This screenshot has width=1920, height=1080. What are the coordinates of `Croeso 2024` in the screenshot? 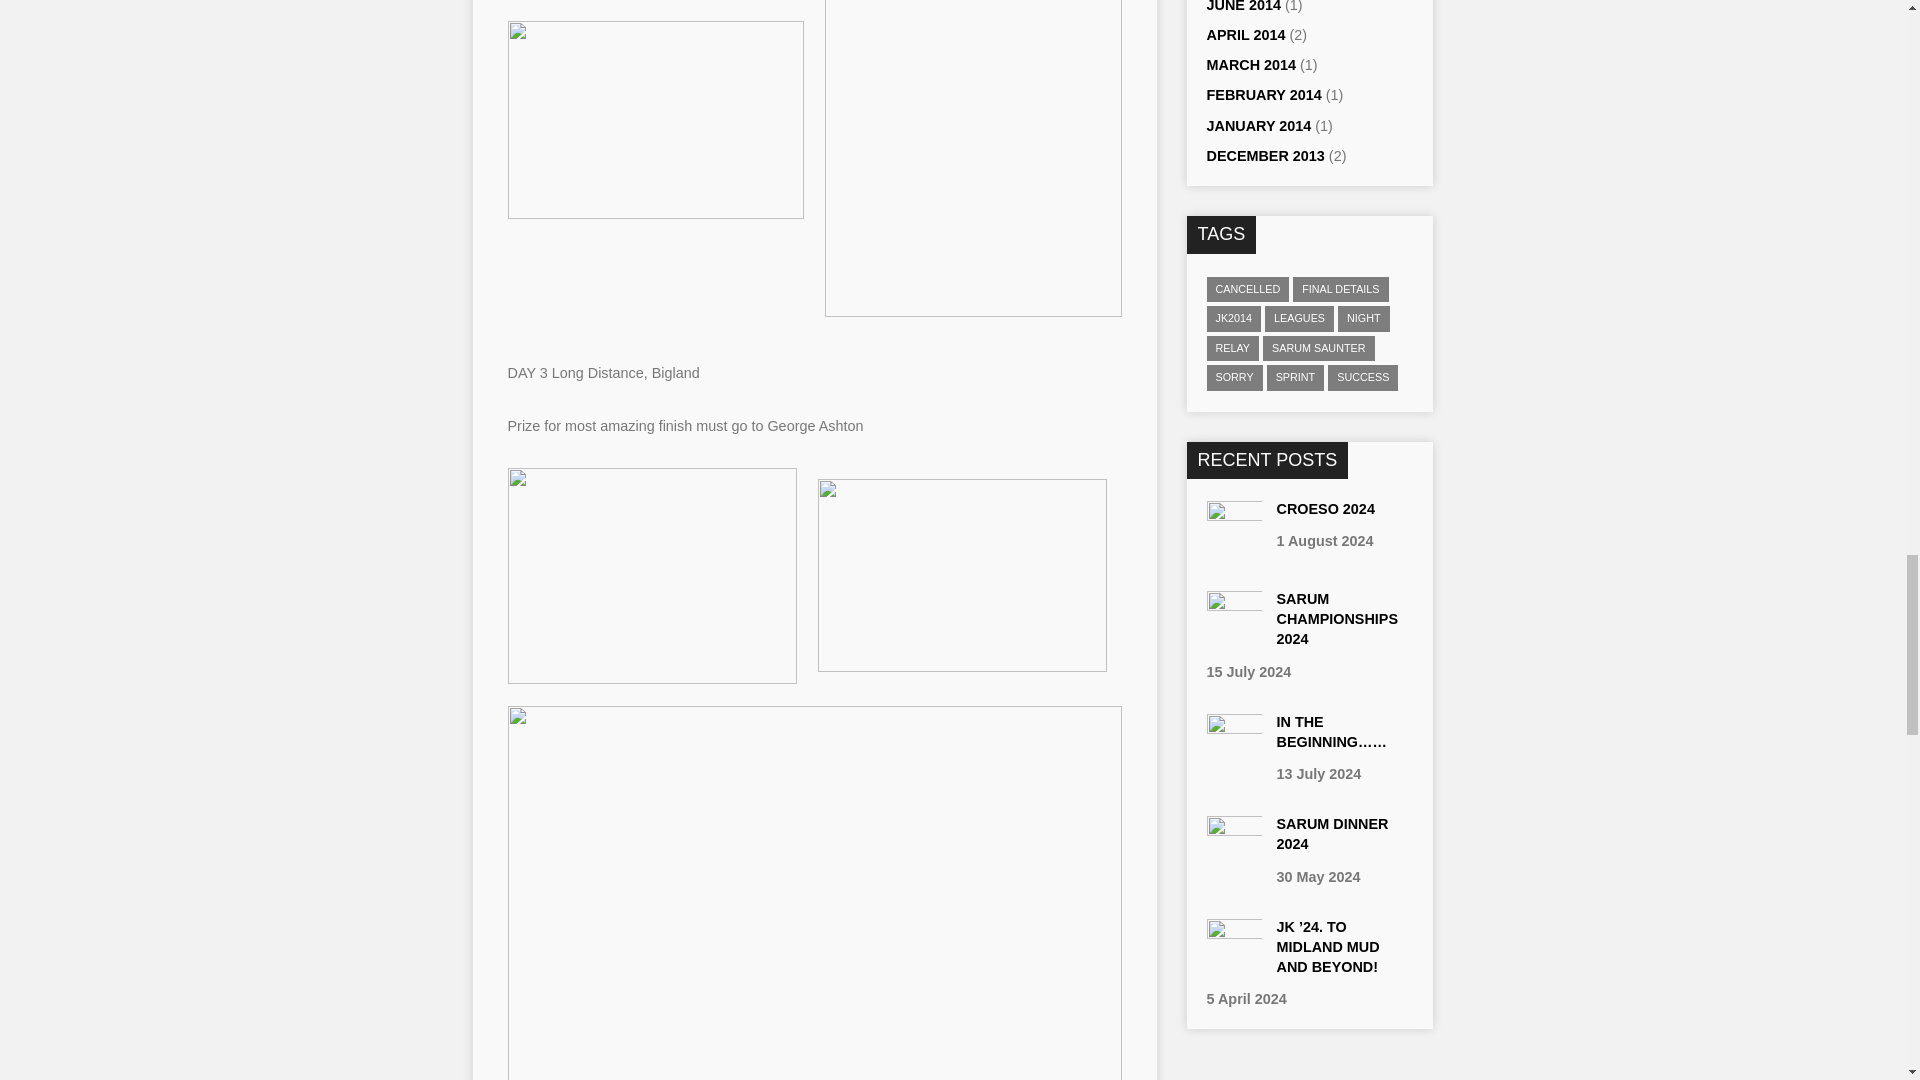 It's located at (1233, 546).